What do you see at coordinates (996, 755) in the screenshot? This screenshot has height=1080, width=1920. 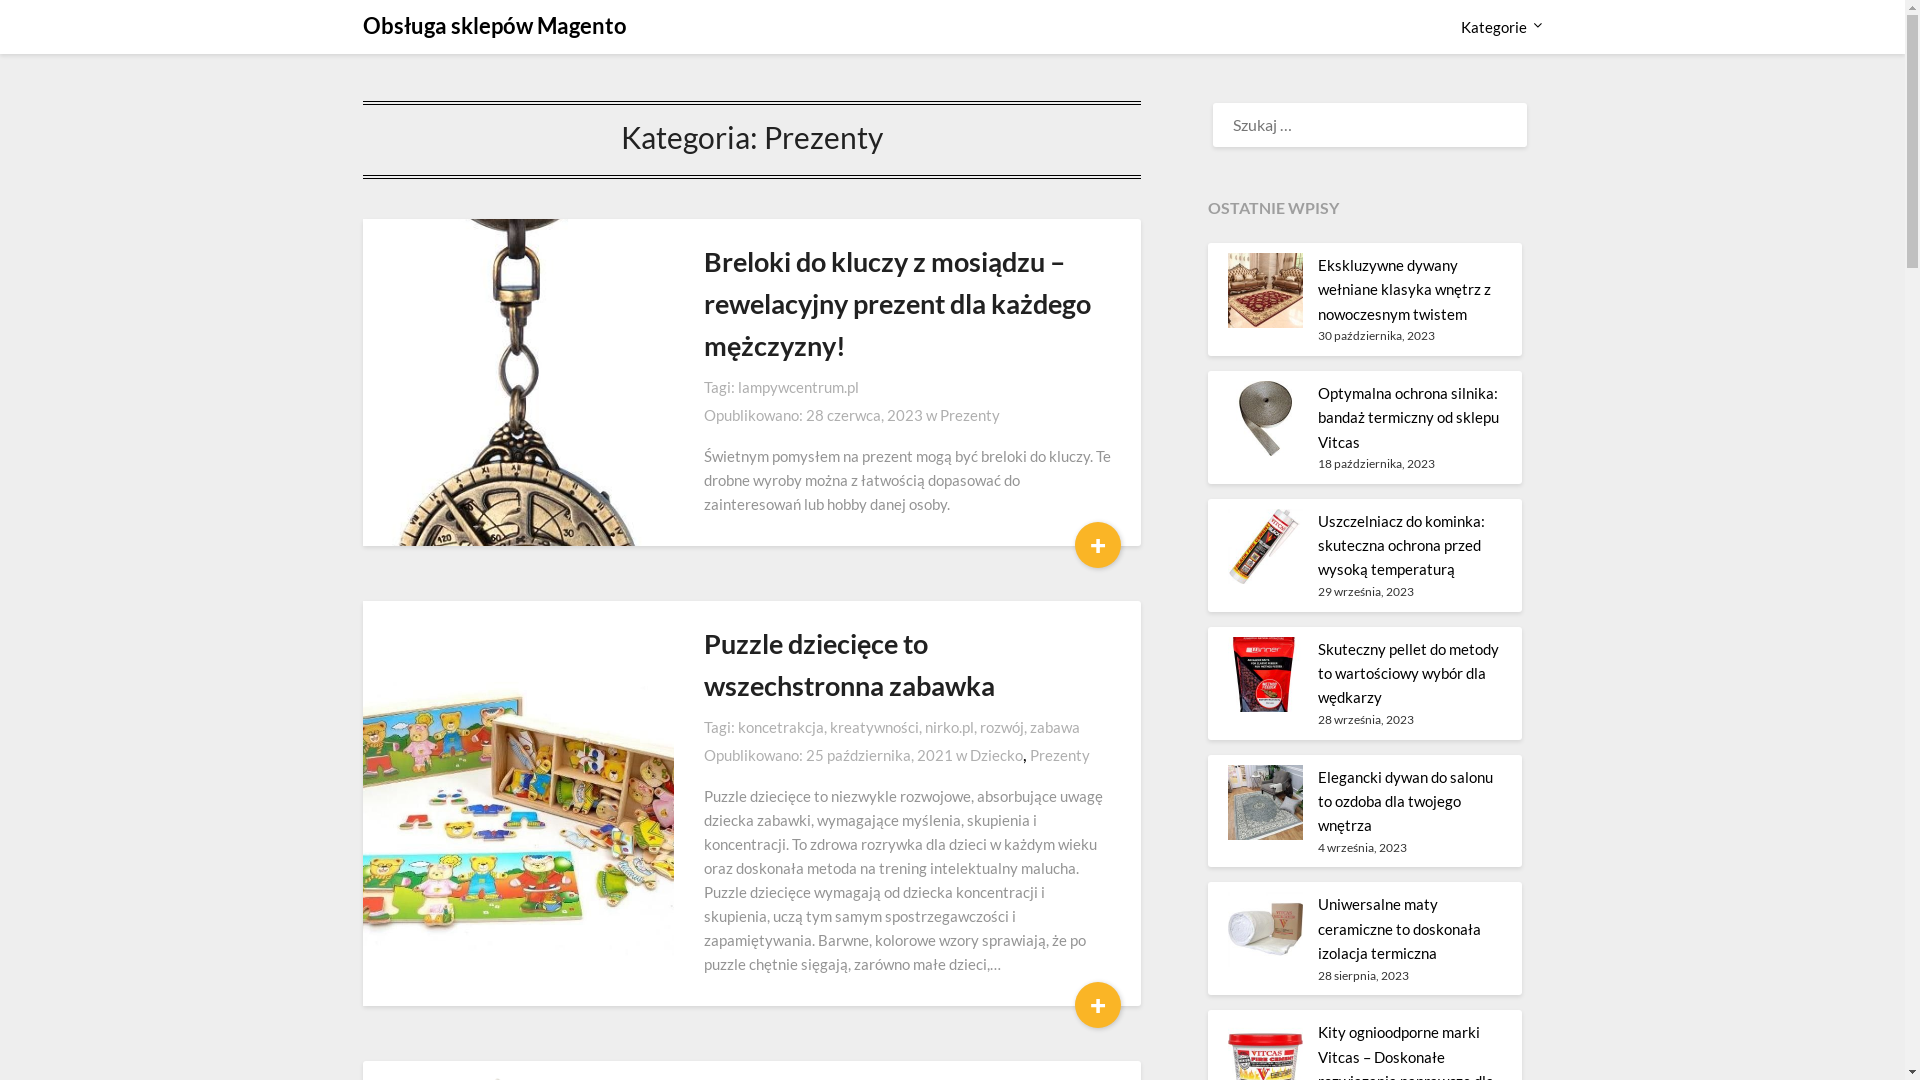 I see `Dziecko` at bounding box center [996, 755].